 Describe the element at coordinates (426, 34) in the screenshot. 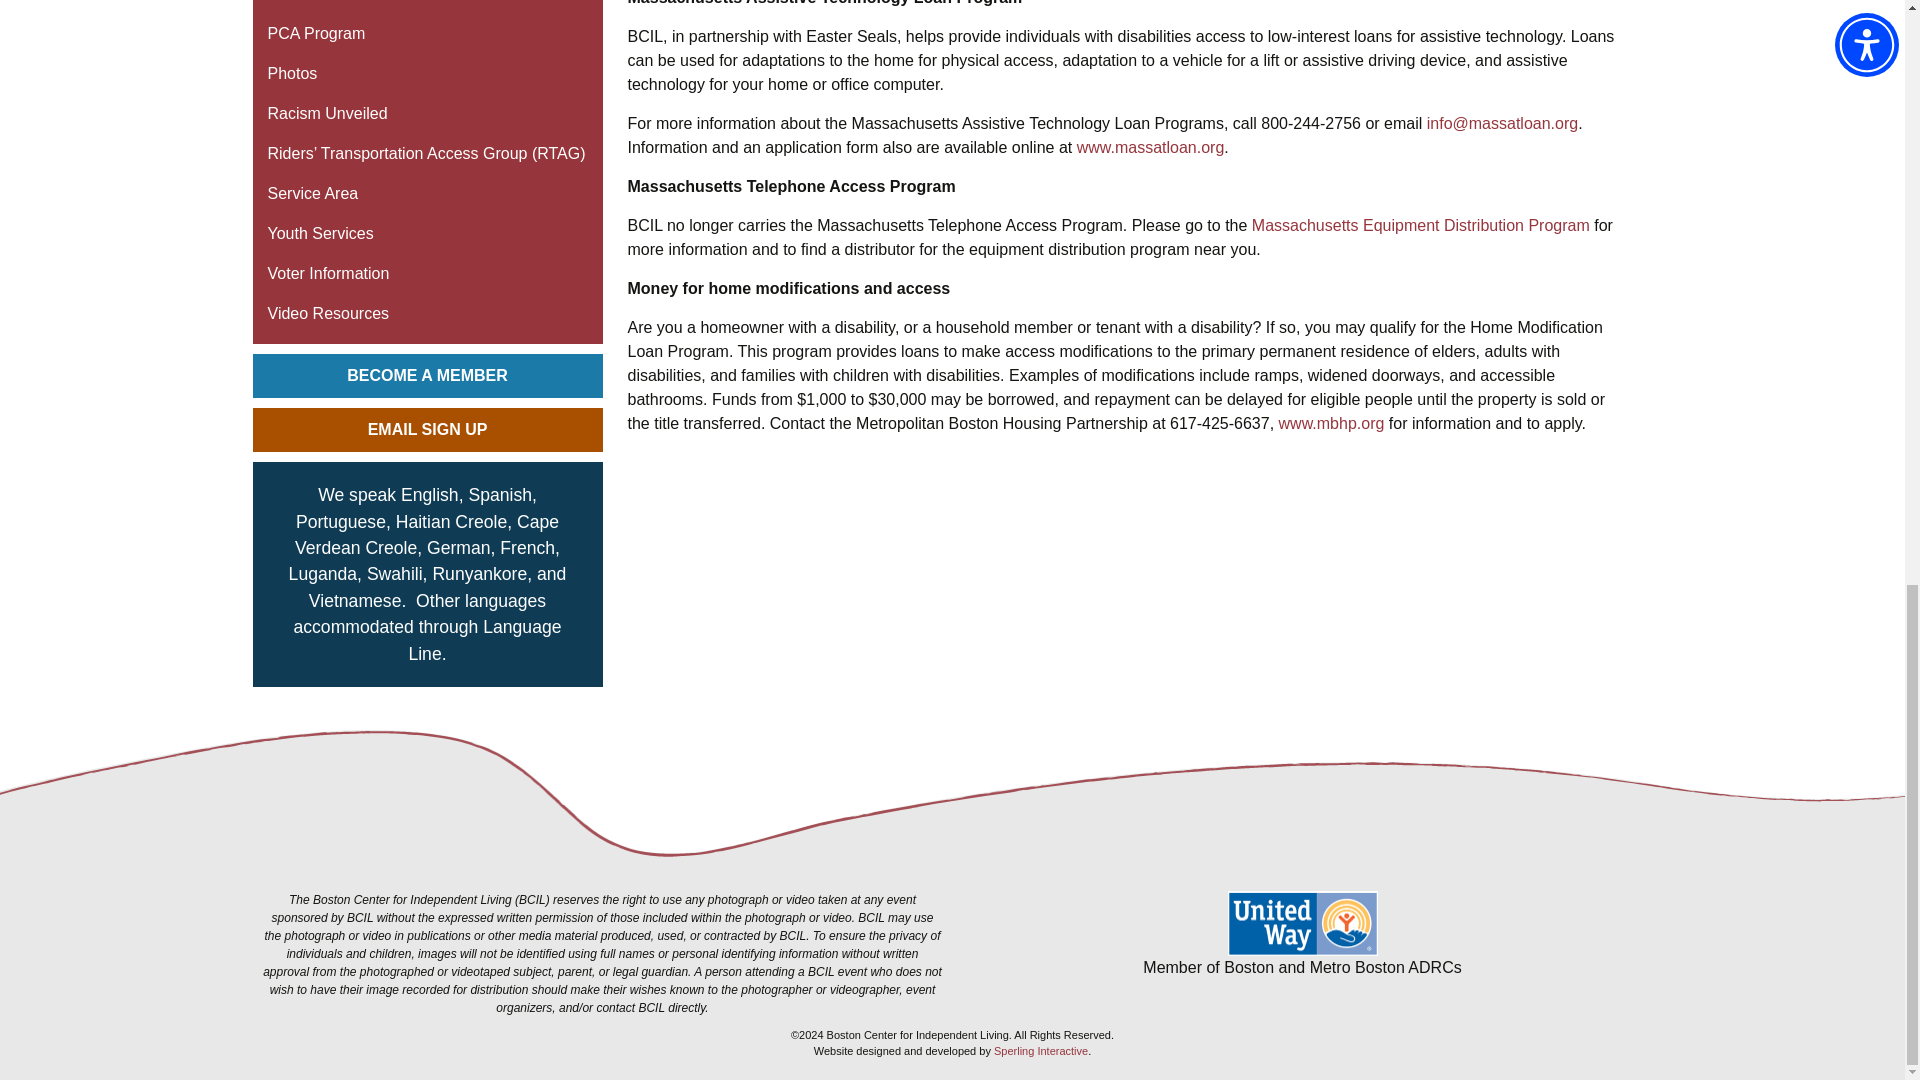

I see `PCA Program` at that location.